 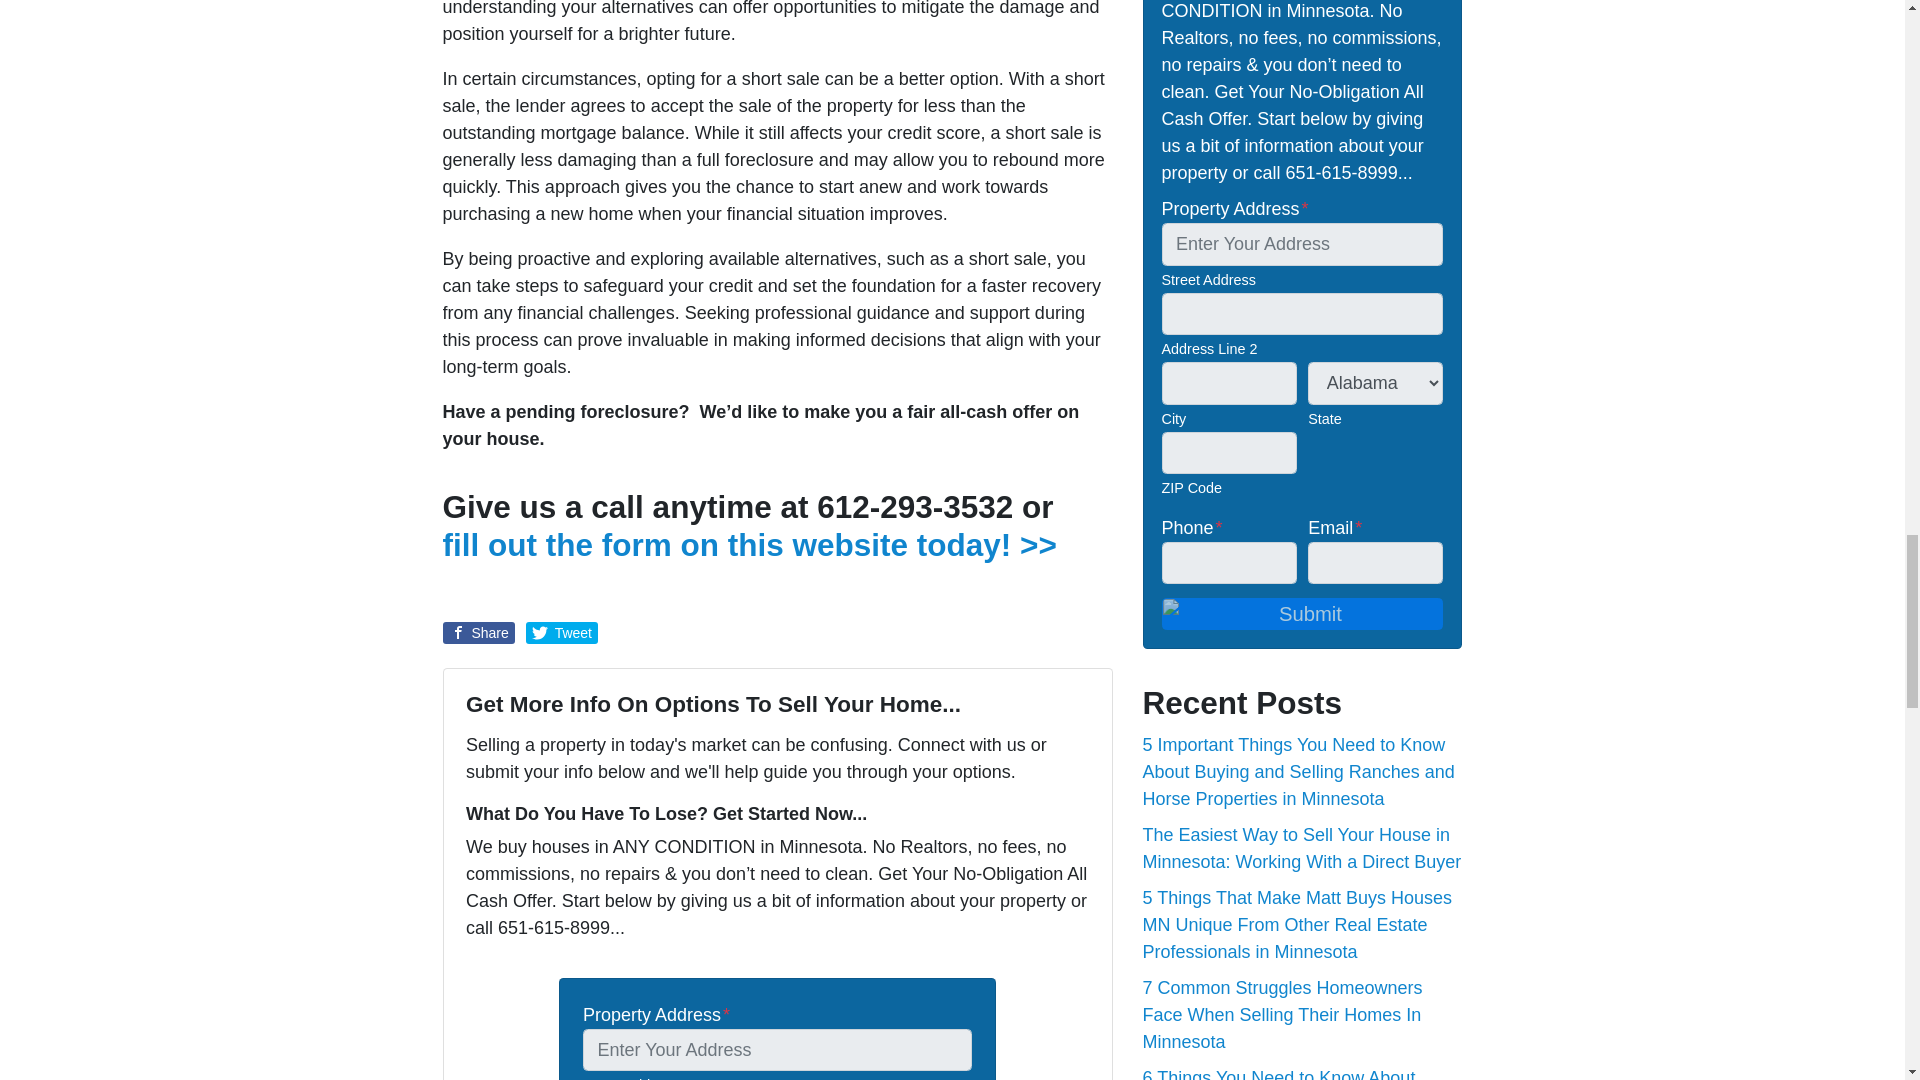 I want to click on Share on Facebook, so click(x=478, y=632).